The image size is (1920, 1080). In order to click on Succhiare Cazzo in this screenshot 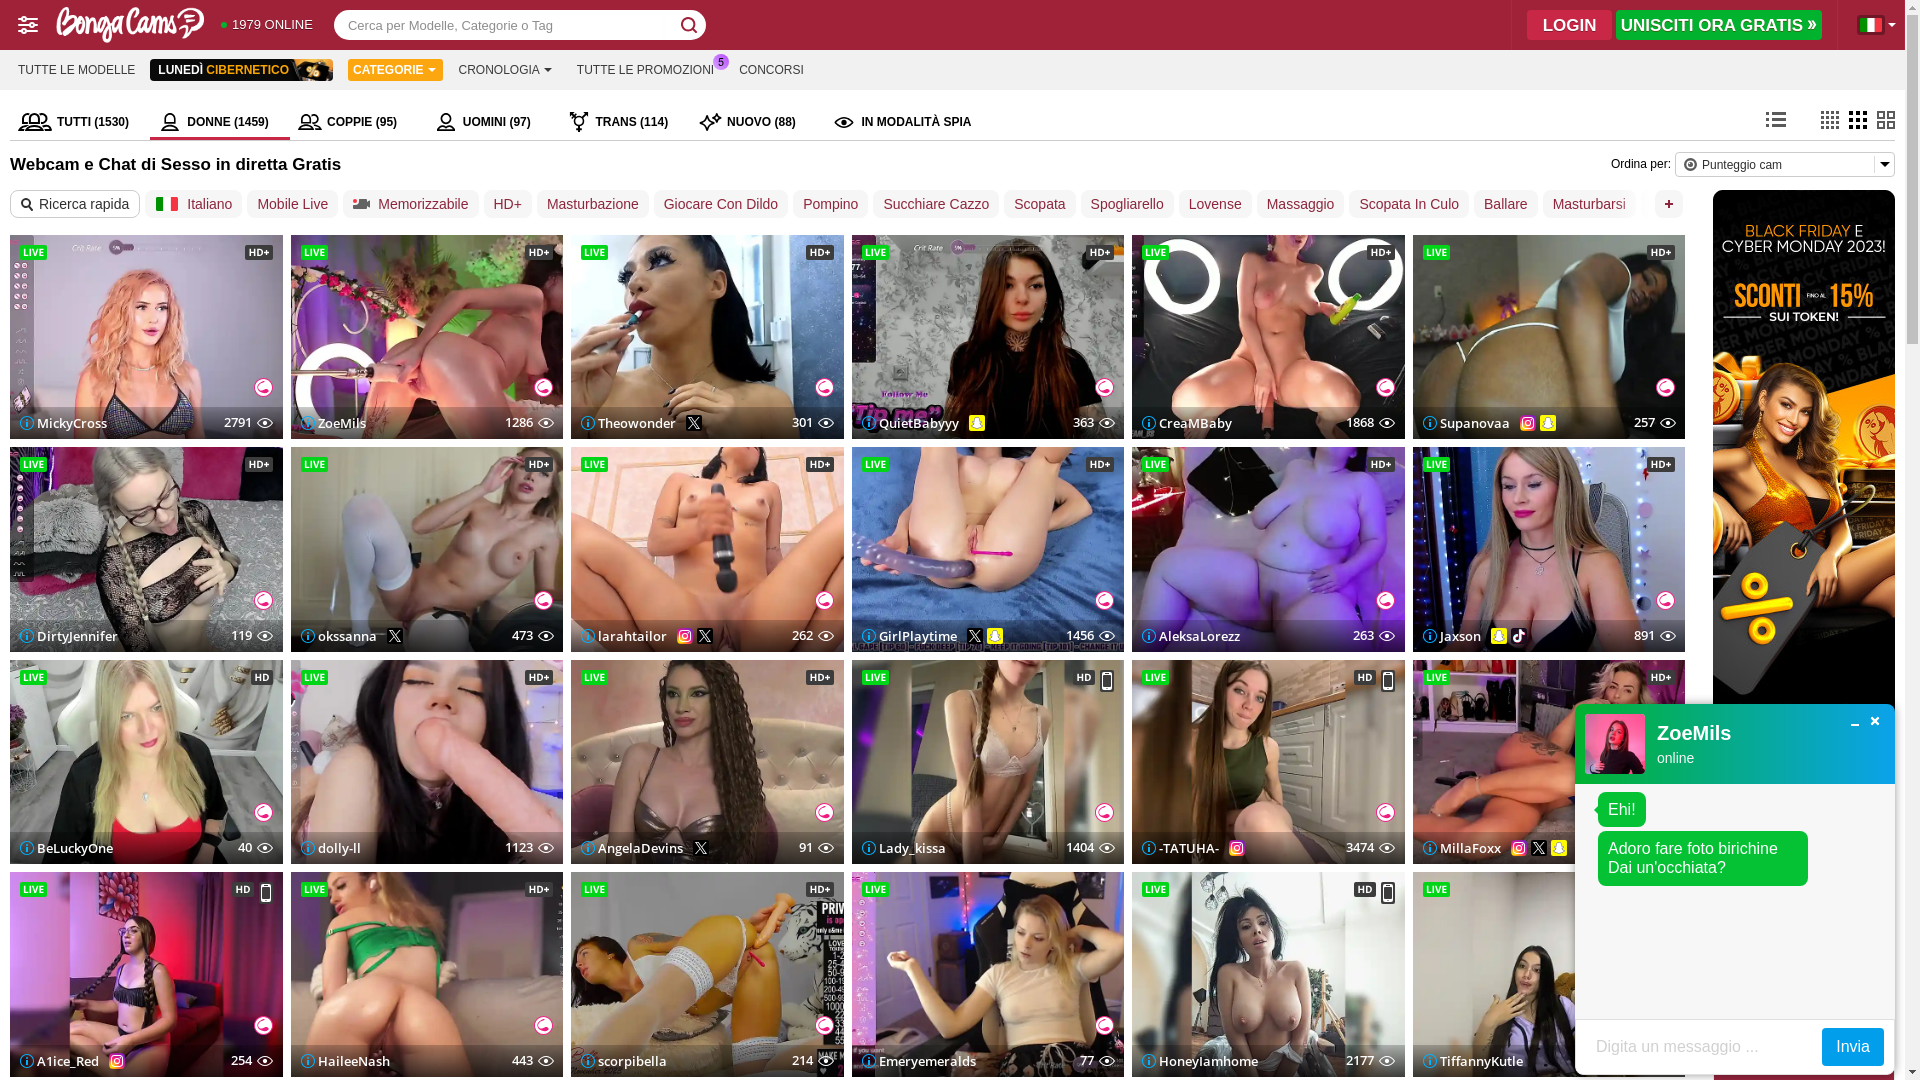, I will do `click(936, 204)`.